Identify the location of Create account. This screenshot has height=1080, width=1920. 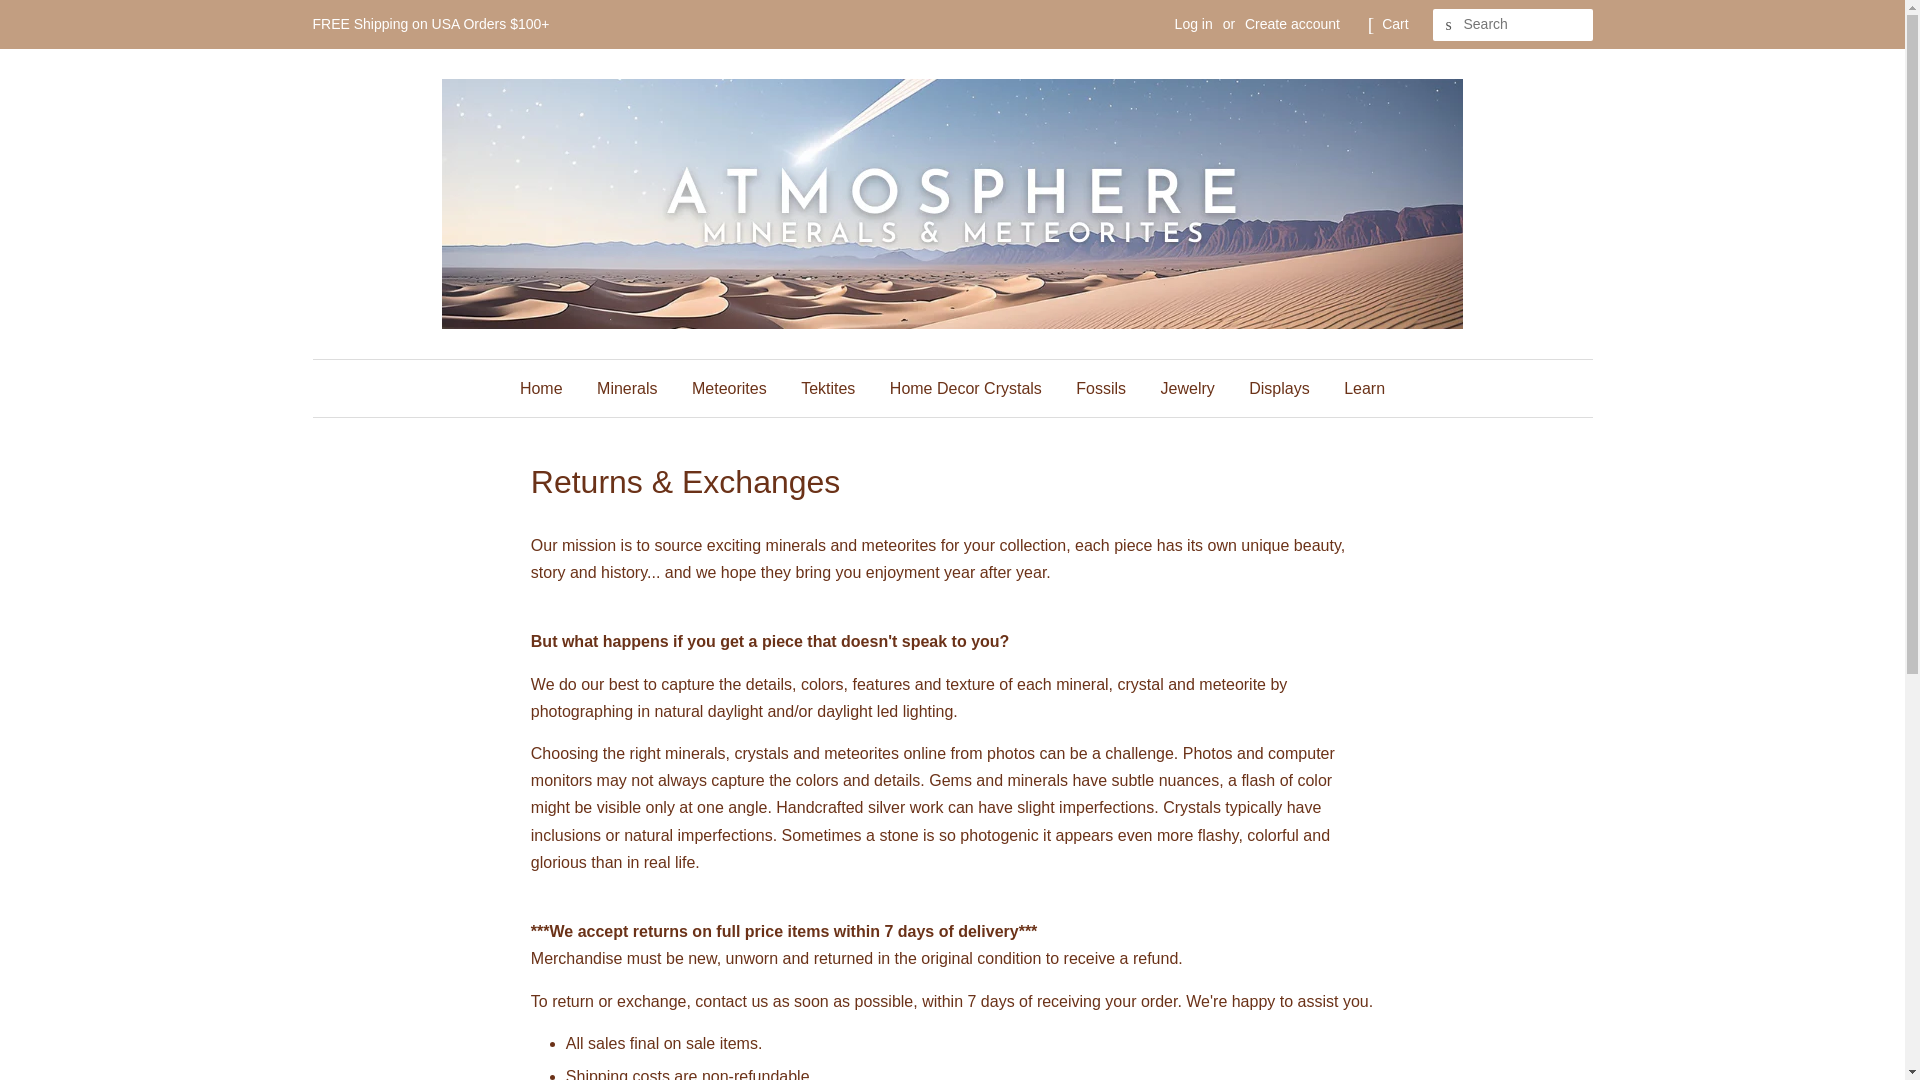
(1292, 24).